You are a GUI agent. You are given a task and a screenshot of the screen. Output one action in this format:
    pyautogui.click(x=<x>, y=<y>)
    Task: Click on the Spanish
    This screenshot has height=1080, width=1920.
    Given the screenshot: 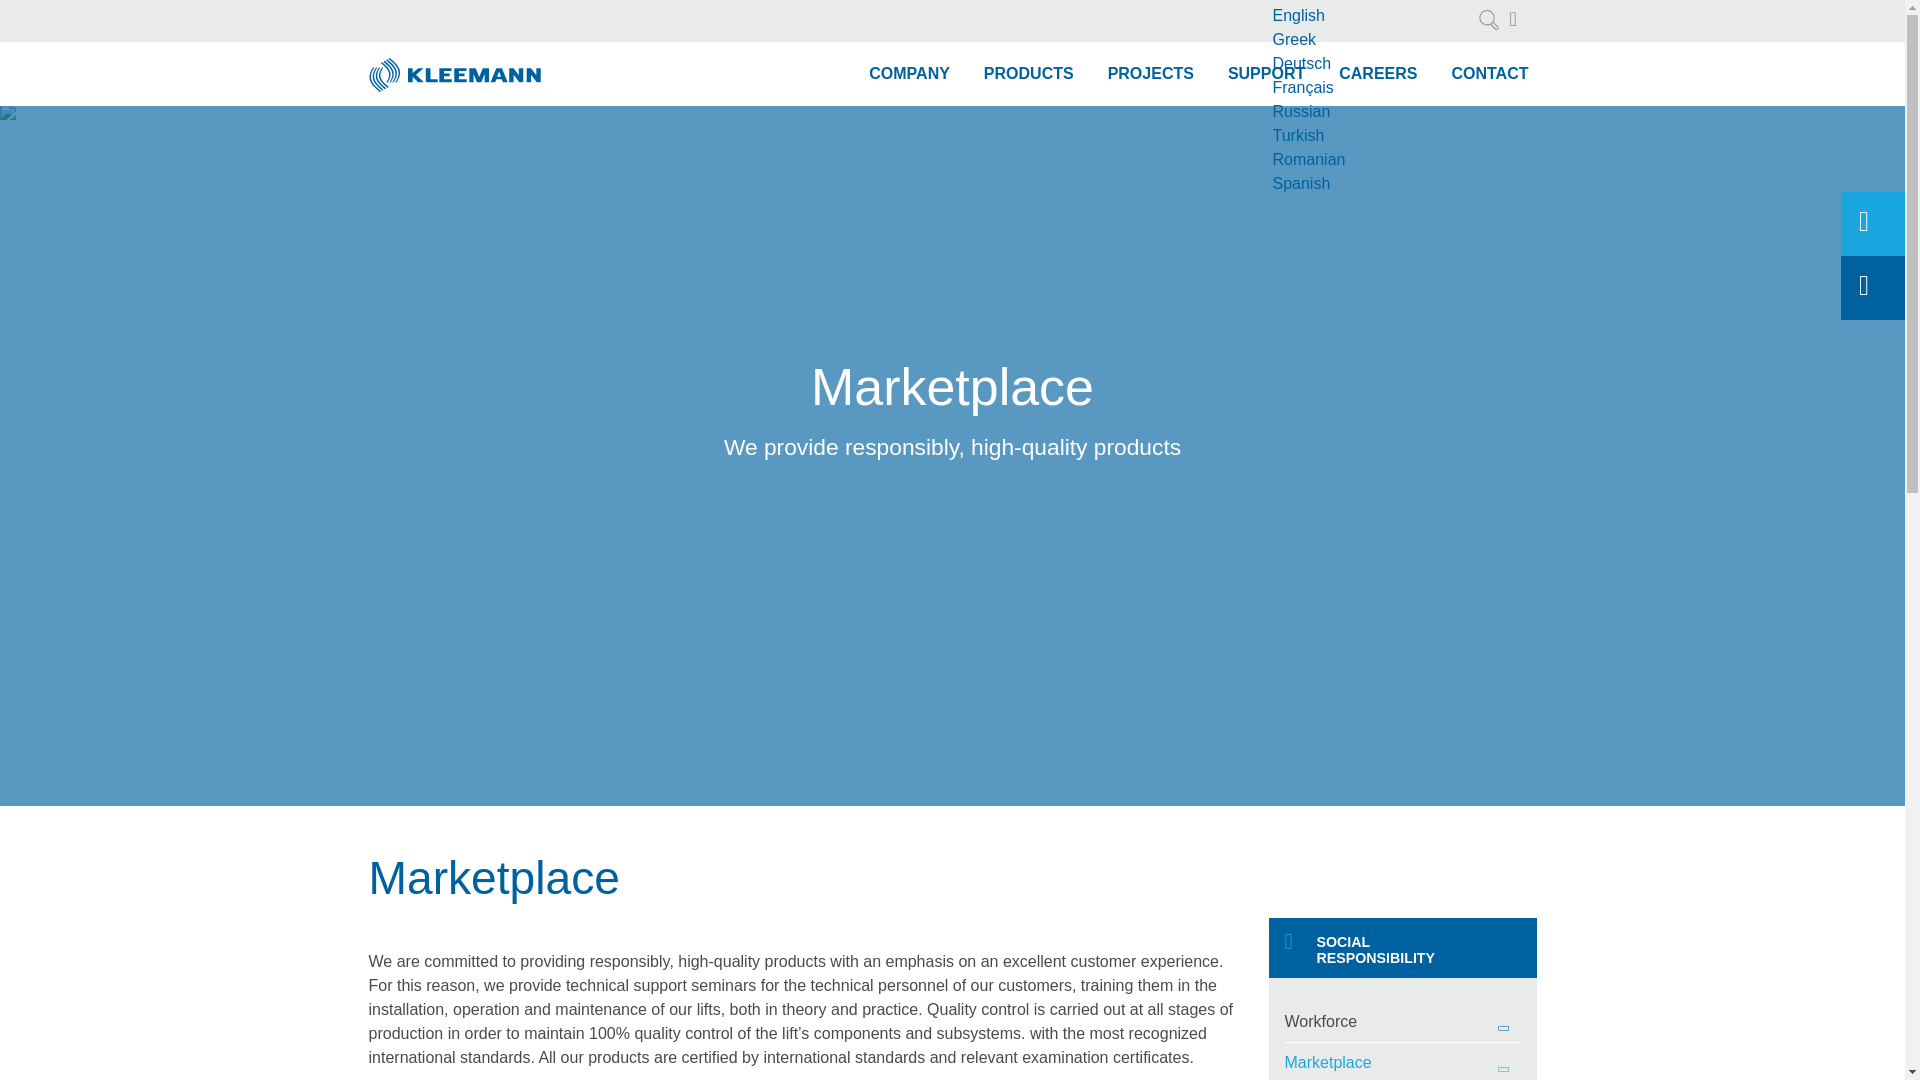 What is the action you would take?
    pyautogui.click(x=1372, y=183)
    